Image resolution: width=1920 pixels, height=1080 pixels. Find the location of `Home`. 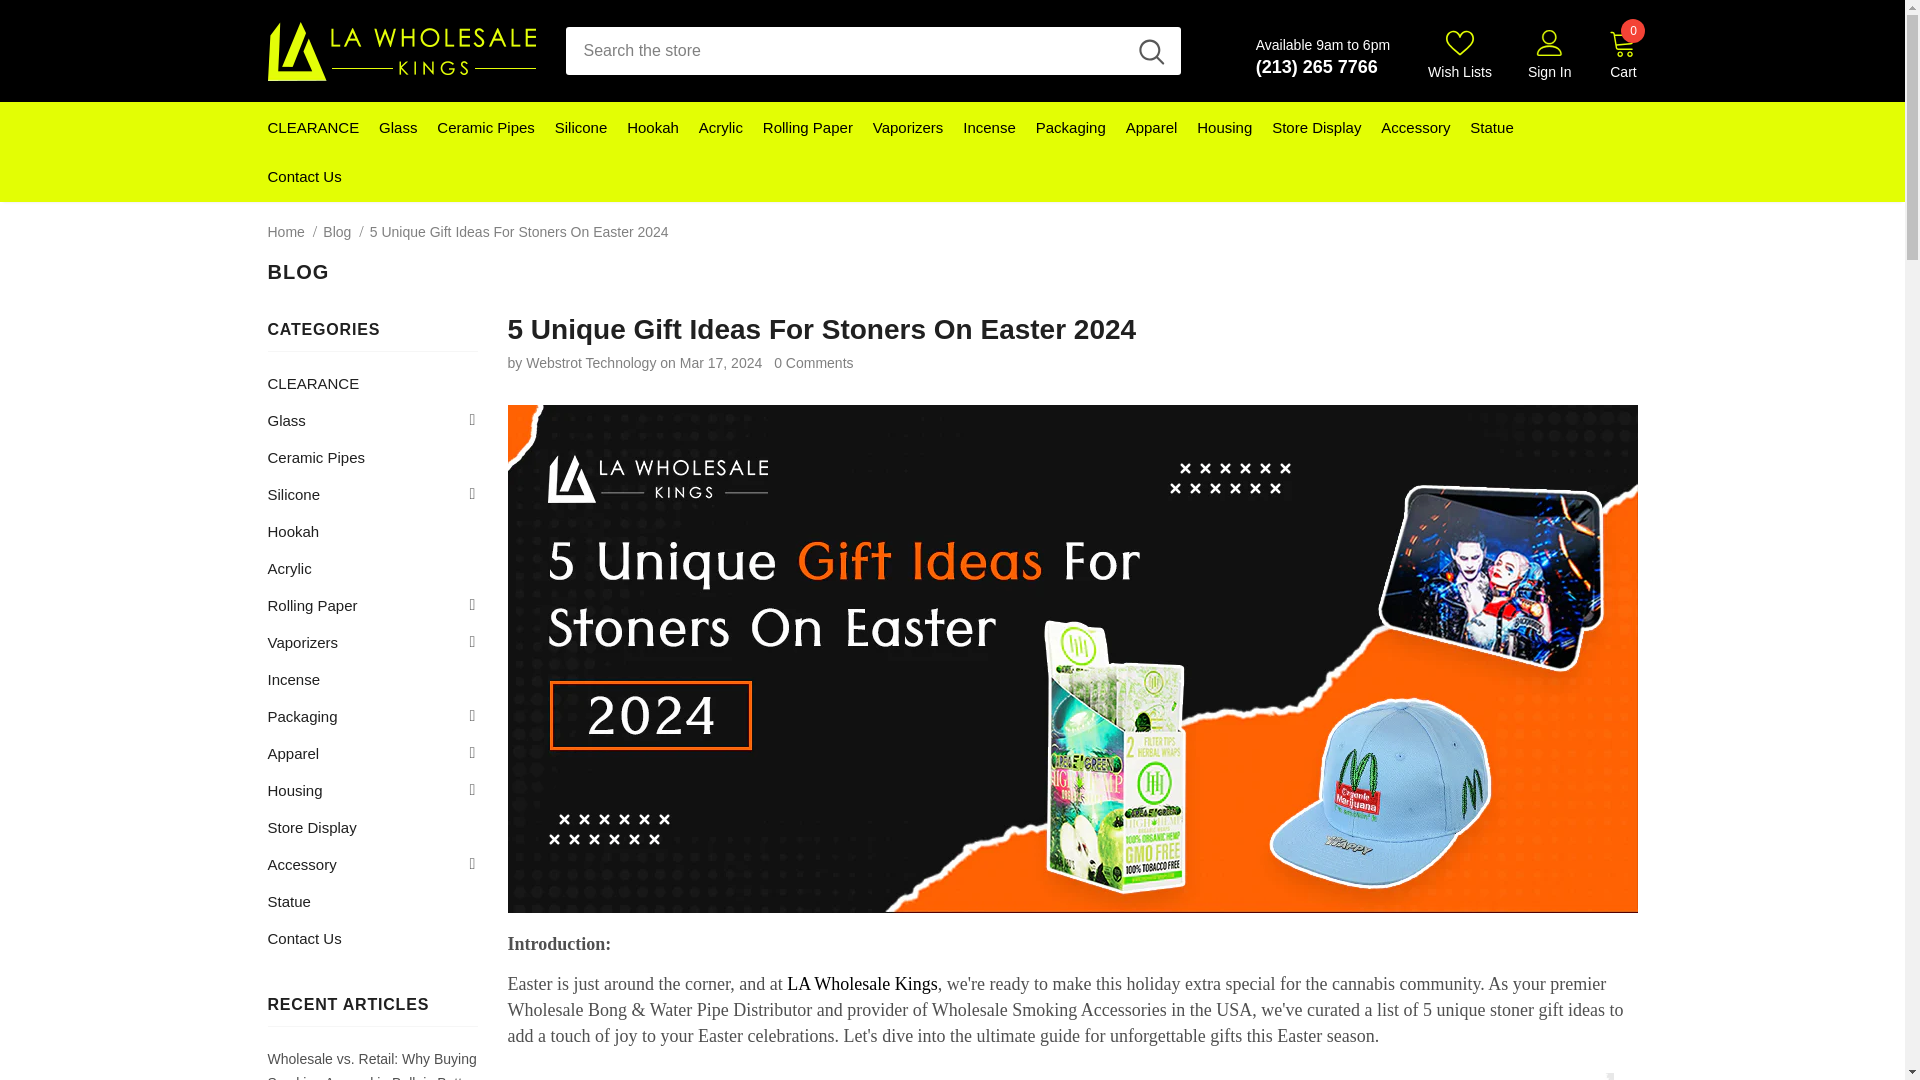

Home is located at coordinates (286, 231).